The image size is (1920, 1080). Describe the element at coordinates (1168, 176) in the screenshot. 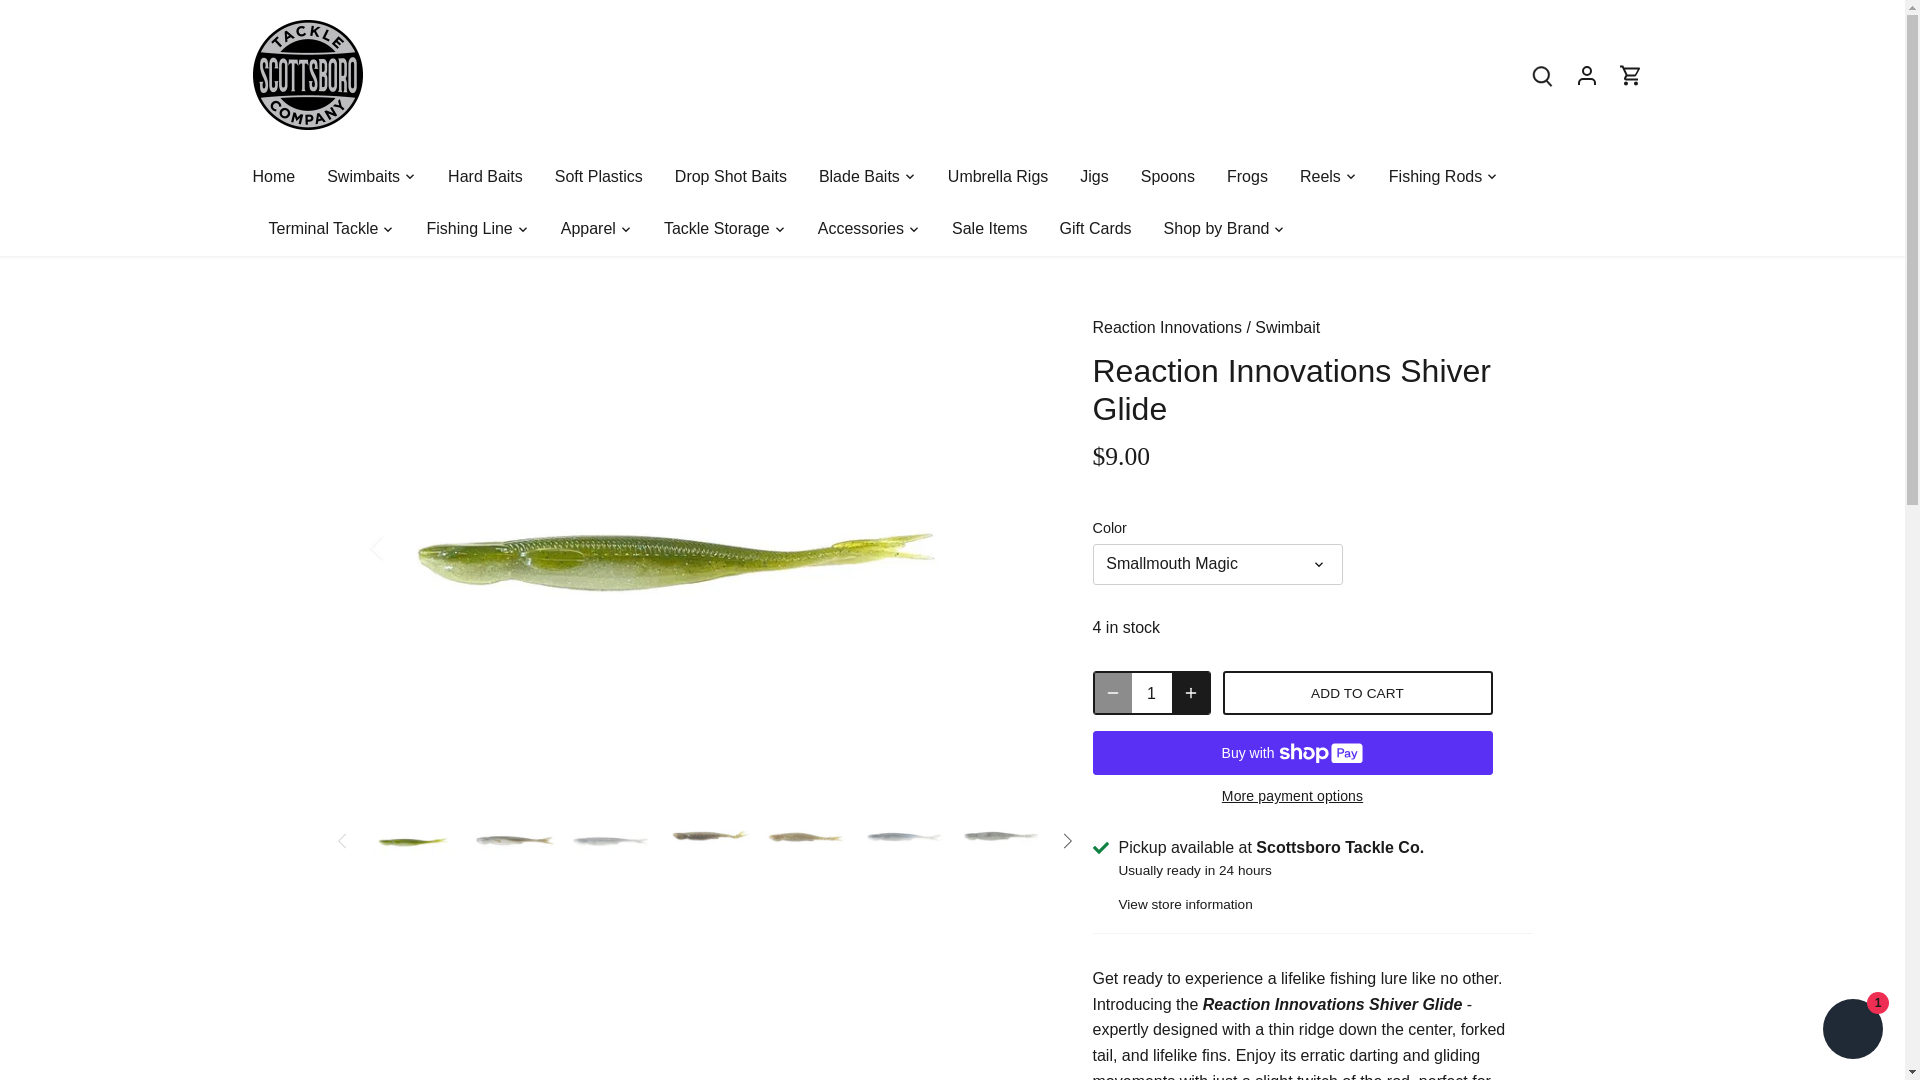

I see `Spoons` at that location.